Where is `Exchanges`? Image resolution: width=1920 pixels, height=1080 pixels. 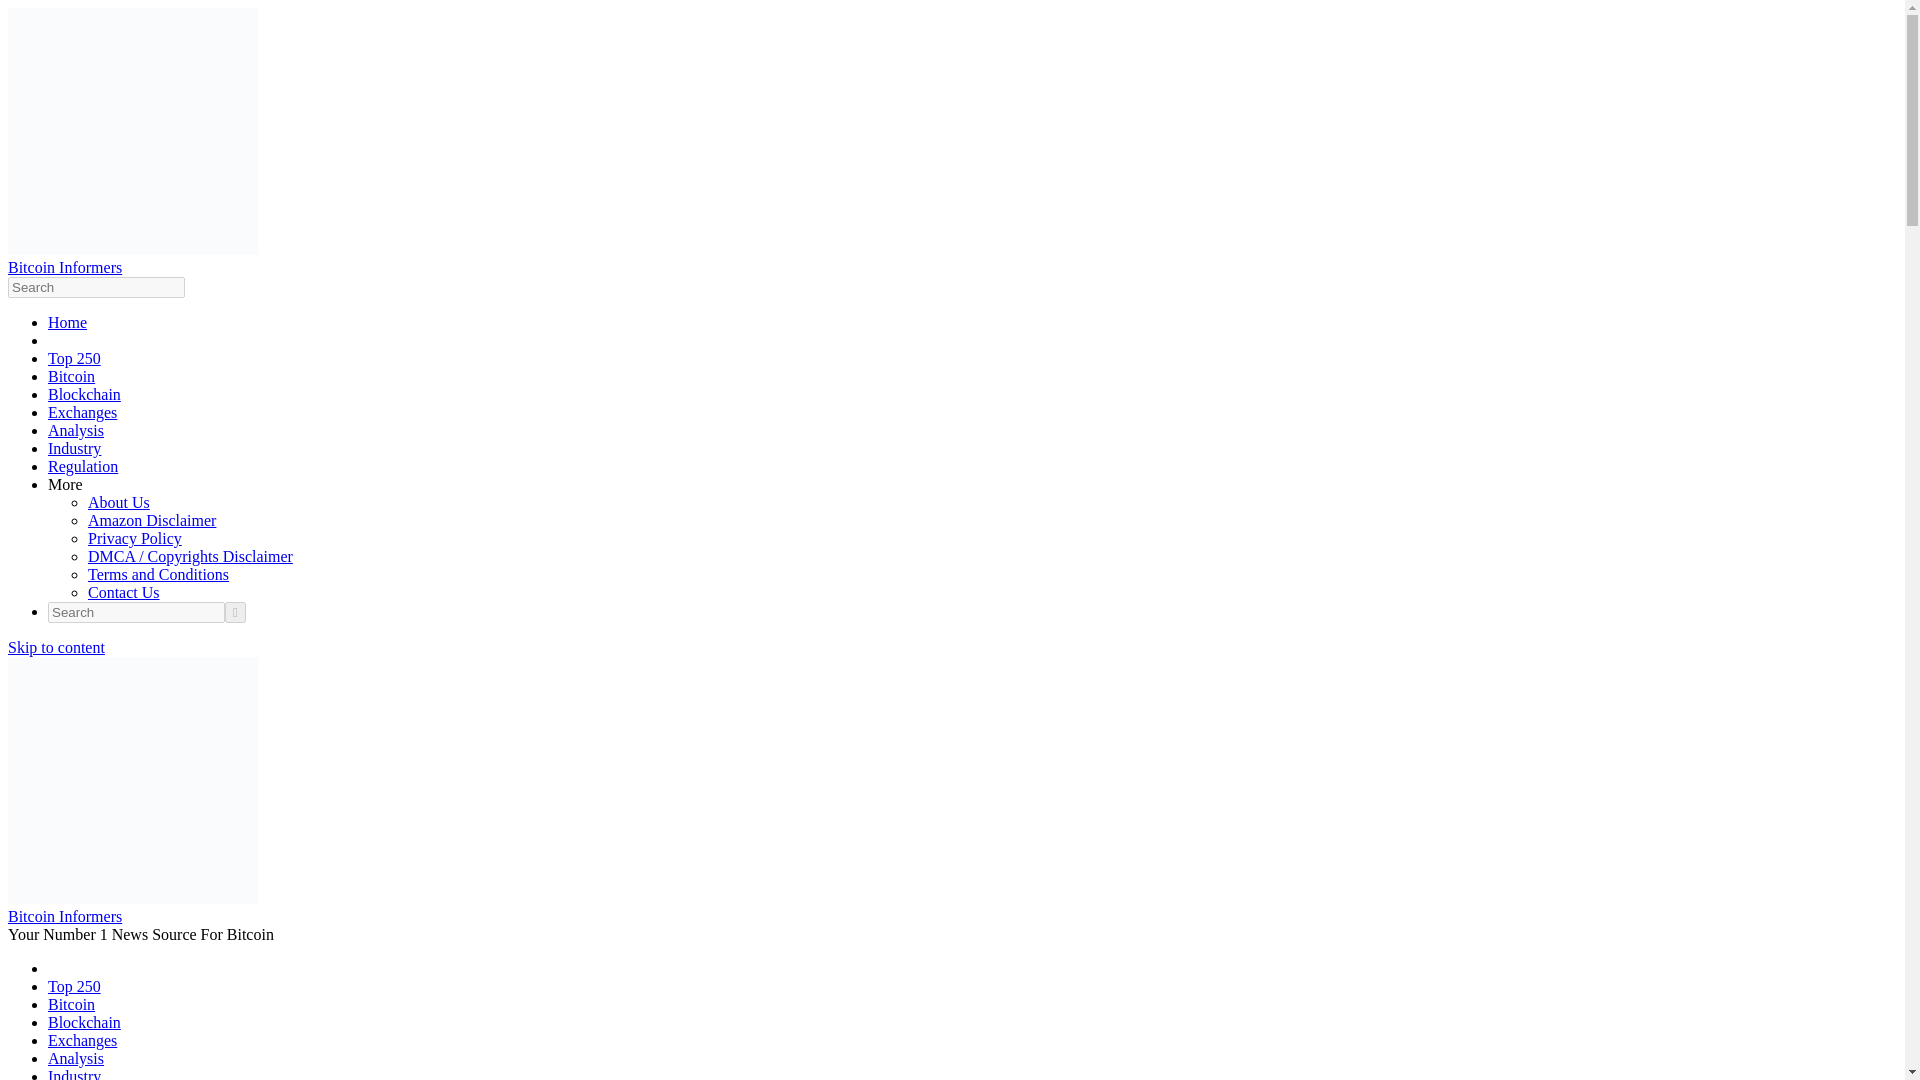 Exchanges is located at coordinates (82, 412).